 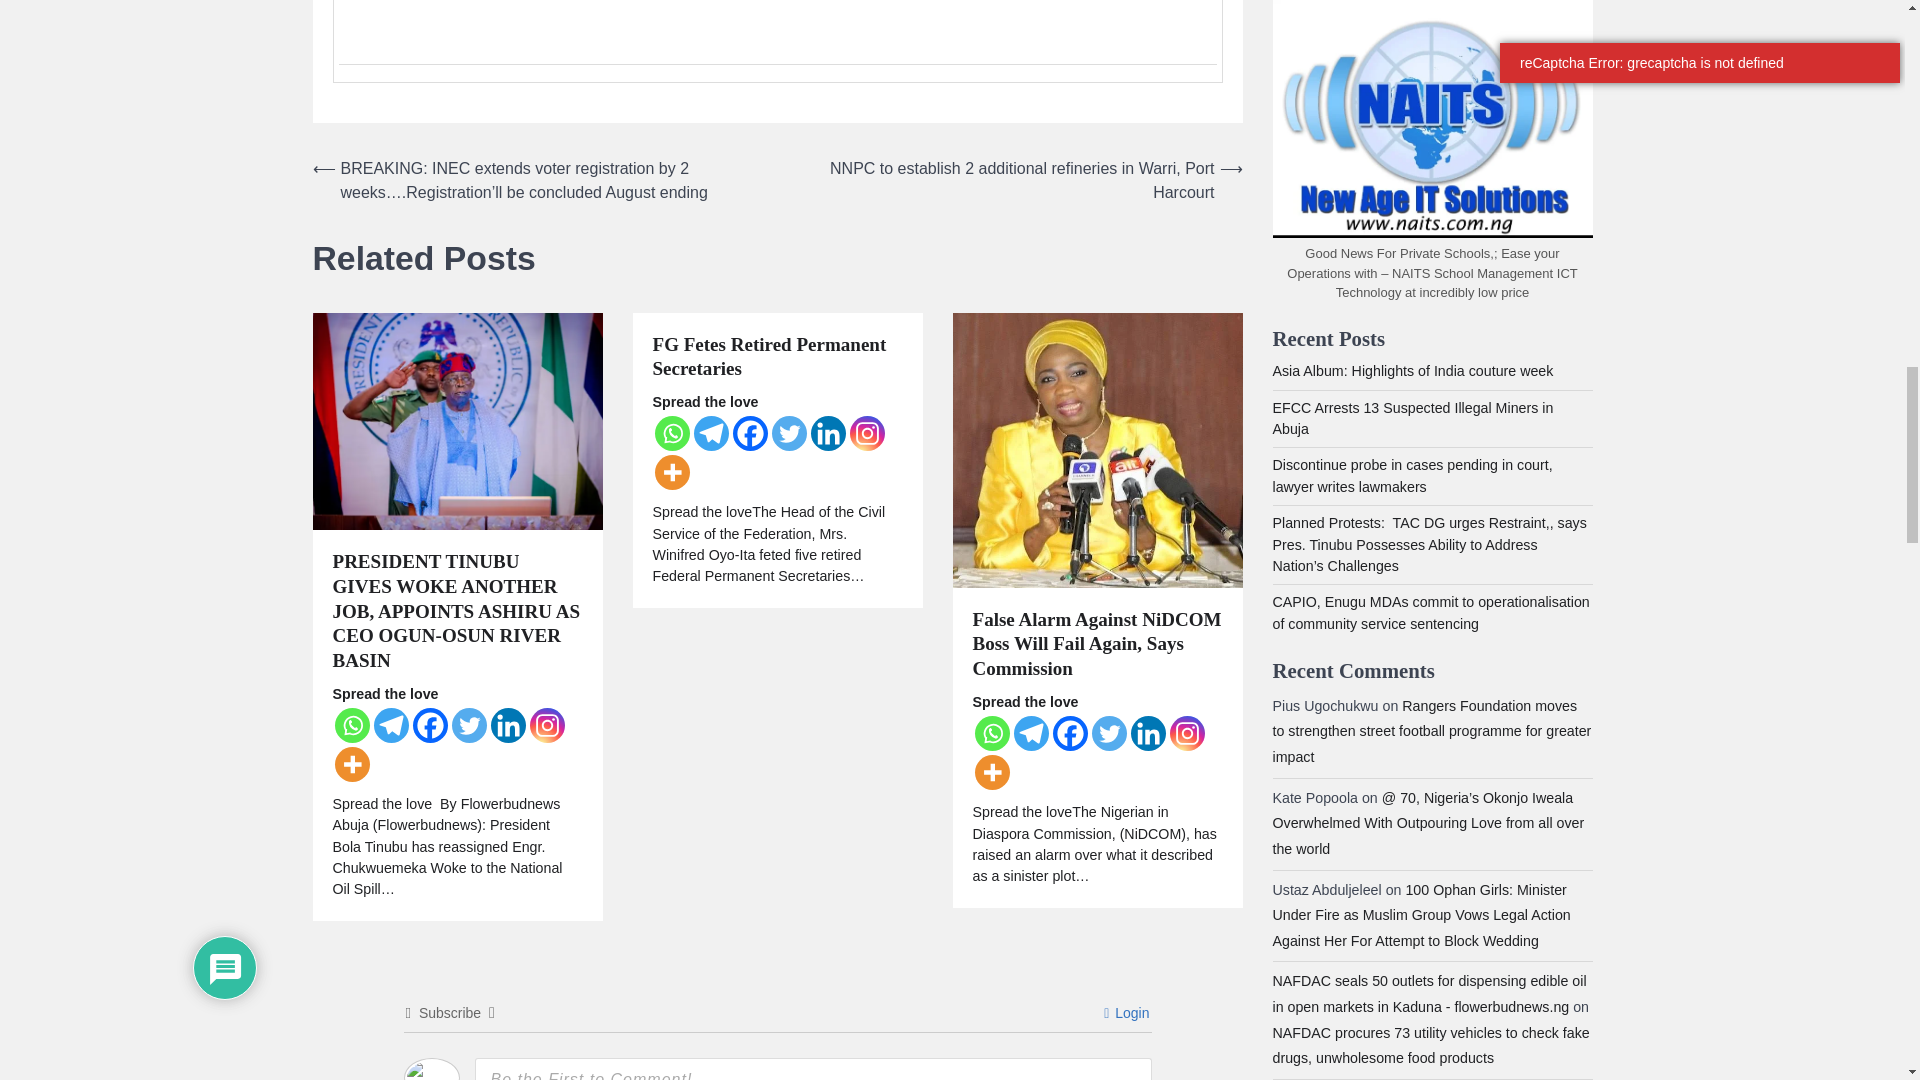 I want to click on Instagram, so click(x=546, y=726).